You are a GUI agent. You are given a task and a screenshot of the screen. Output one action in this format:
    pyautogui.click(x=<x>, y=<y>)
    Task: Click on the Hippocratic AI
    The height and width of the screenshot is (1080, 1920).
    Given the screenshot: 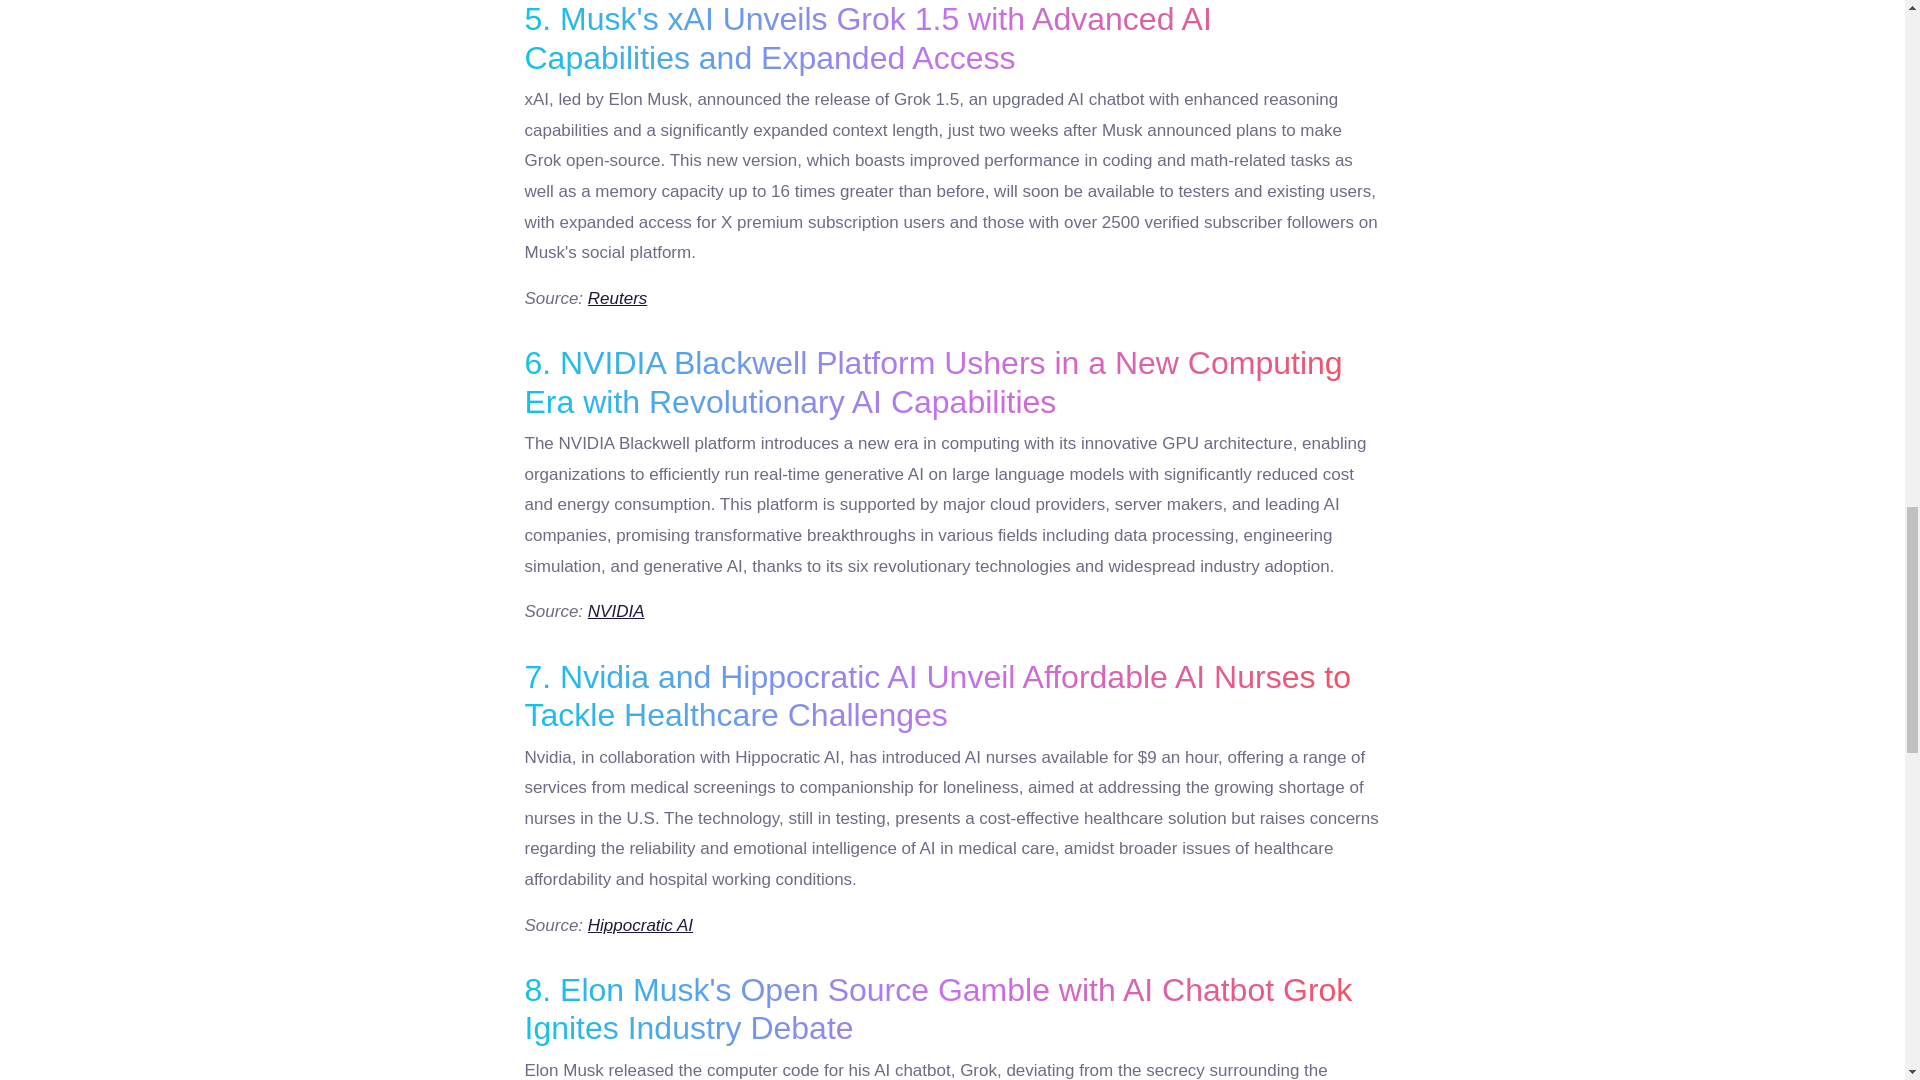 What is the action you would take?
    pyautogui.click(x=640, y=925)
    